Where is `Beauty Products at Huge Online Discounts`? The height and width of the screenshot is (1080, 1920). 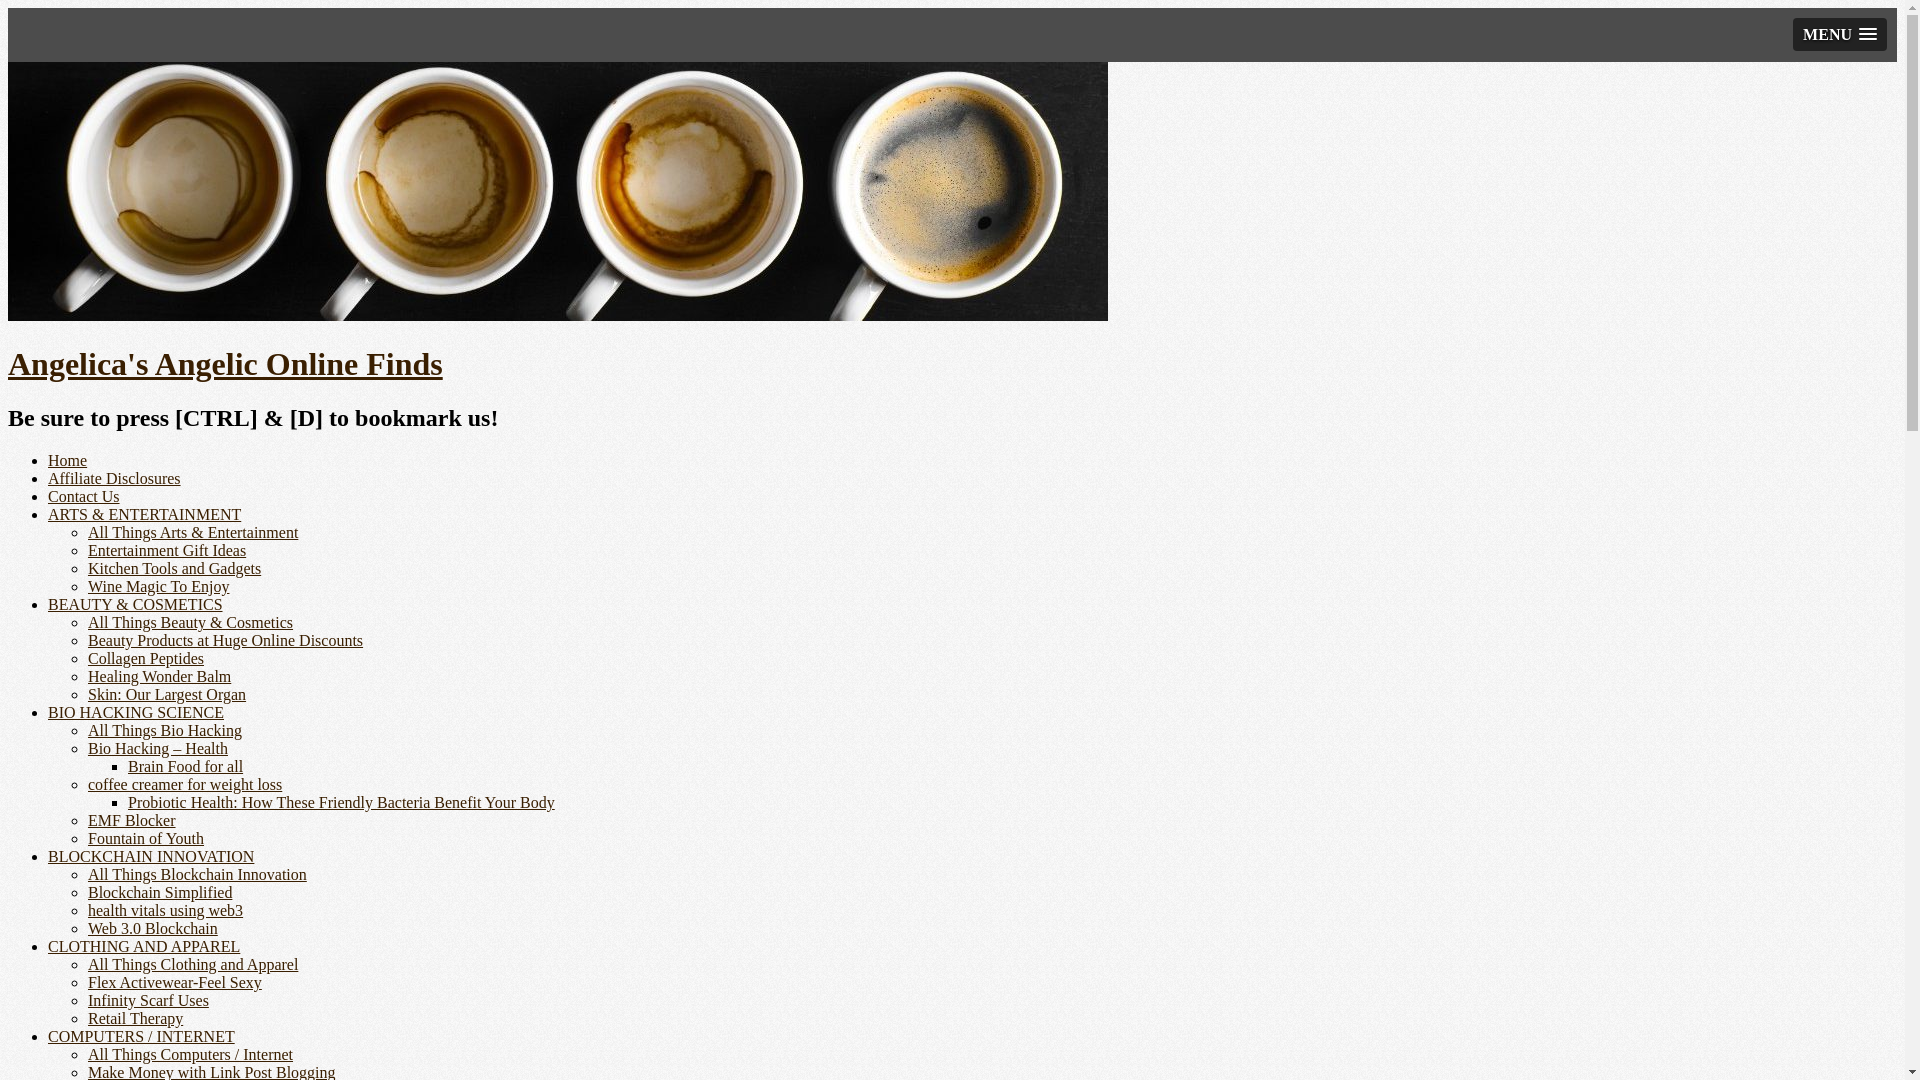
Beauty Products at Huge Online Discounts is located at coordinates (226, 640).